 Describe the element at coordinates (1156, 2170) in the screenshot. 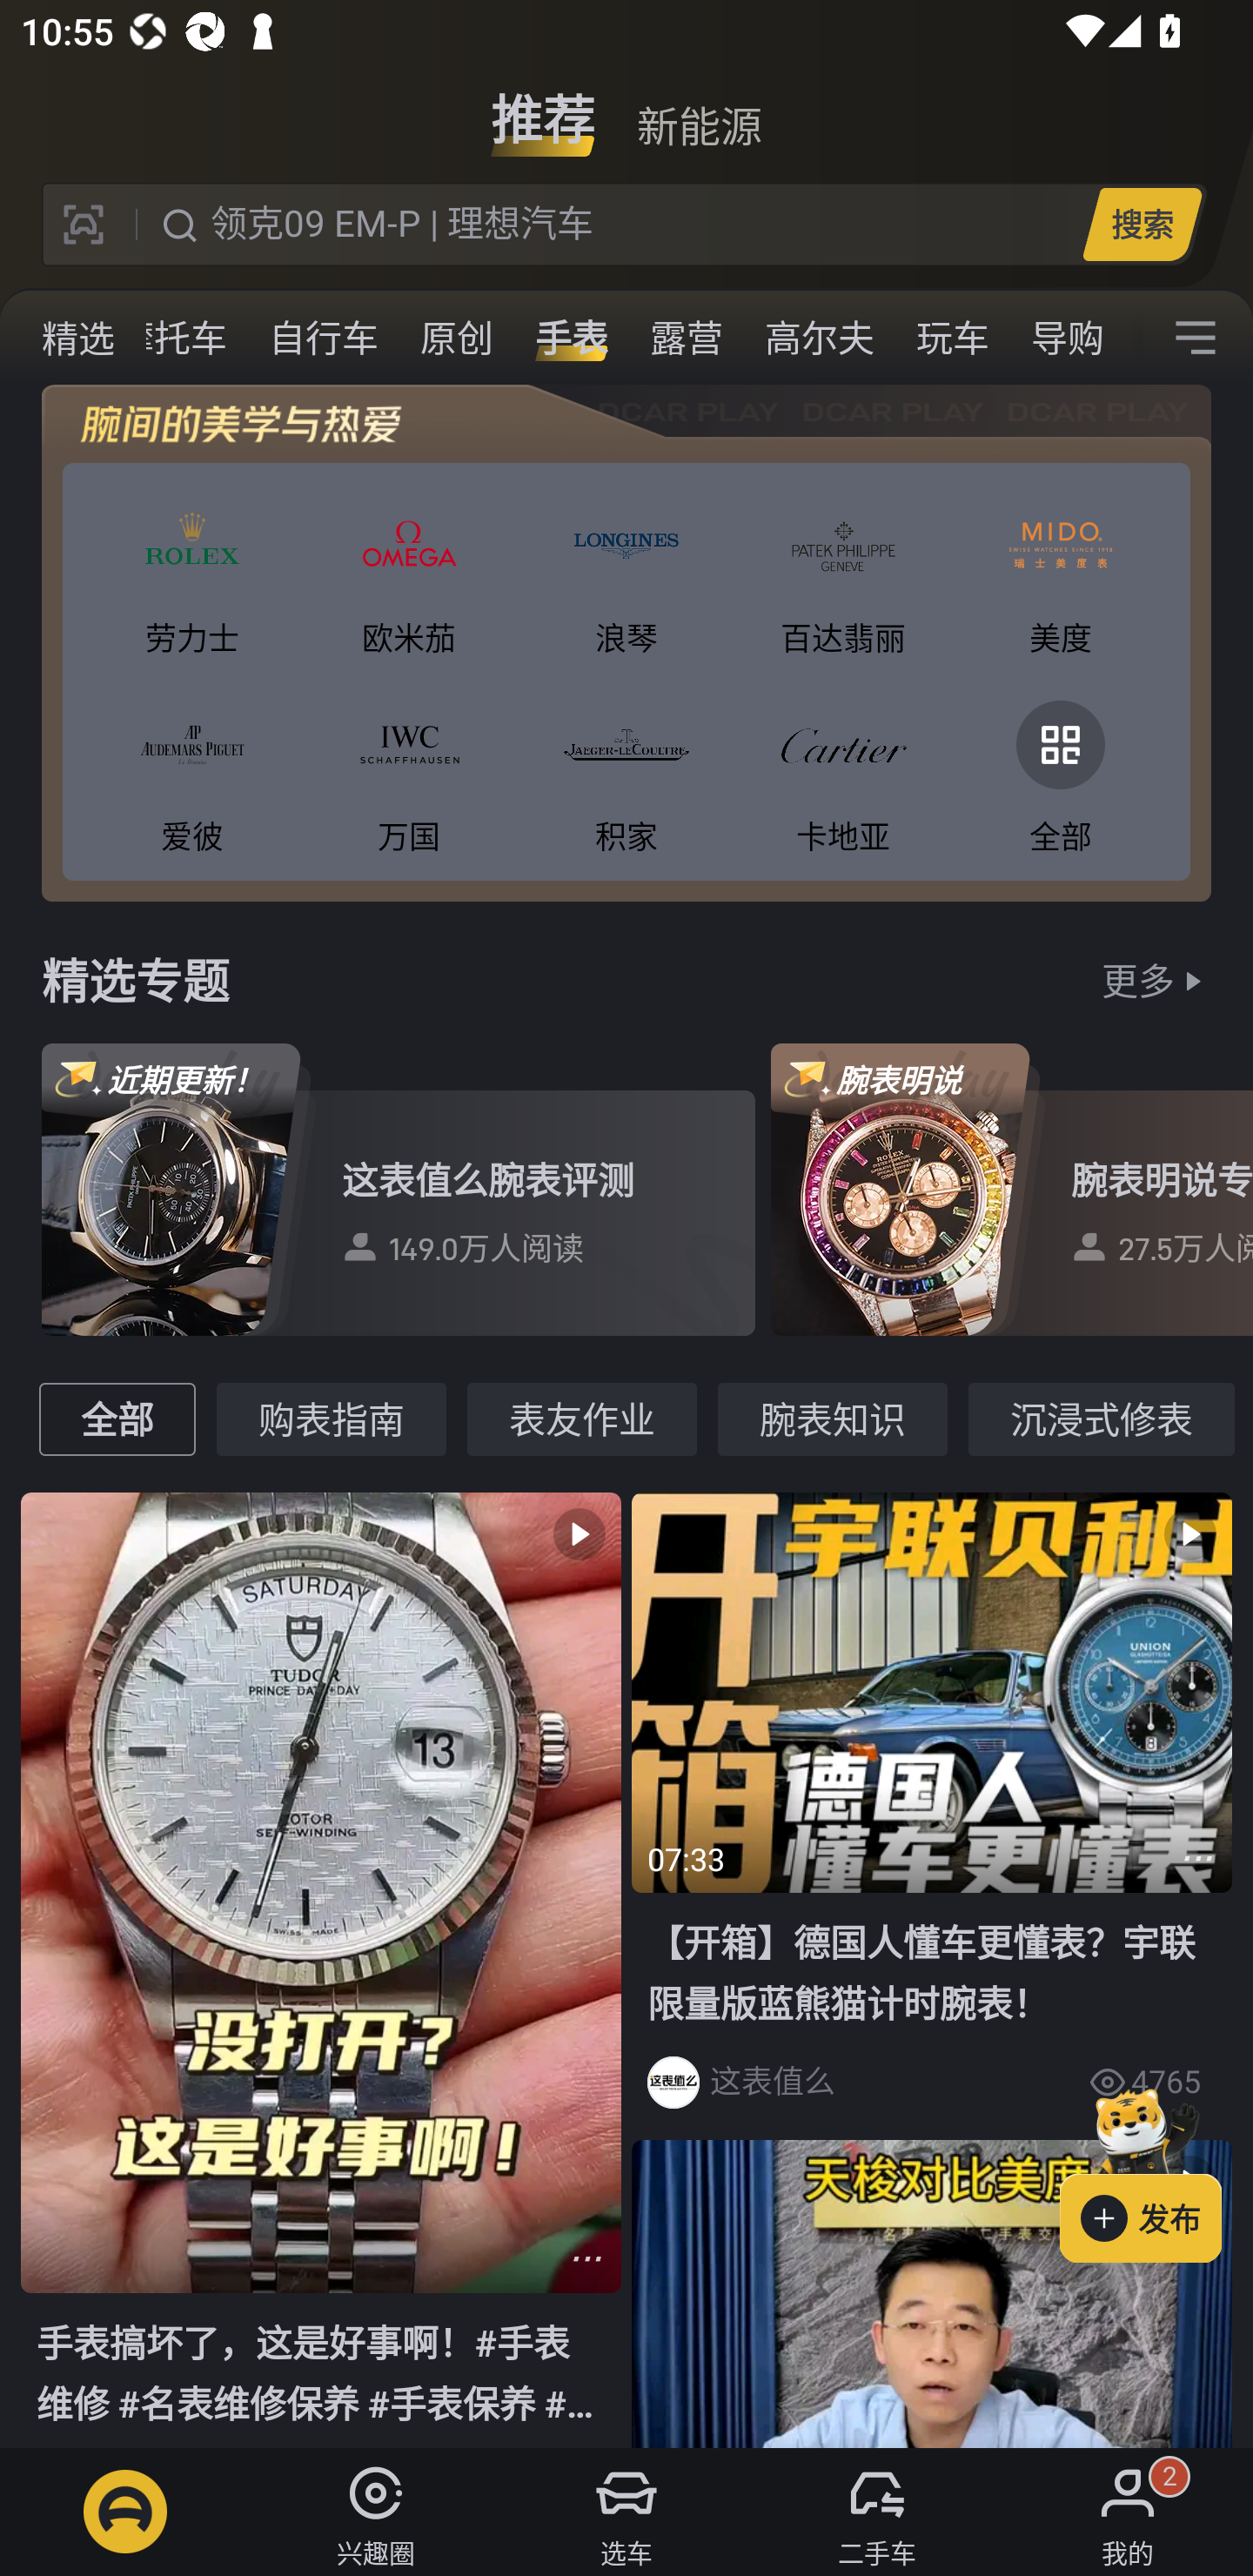

I see `发布` at that location.